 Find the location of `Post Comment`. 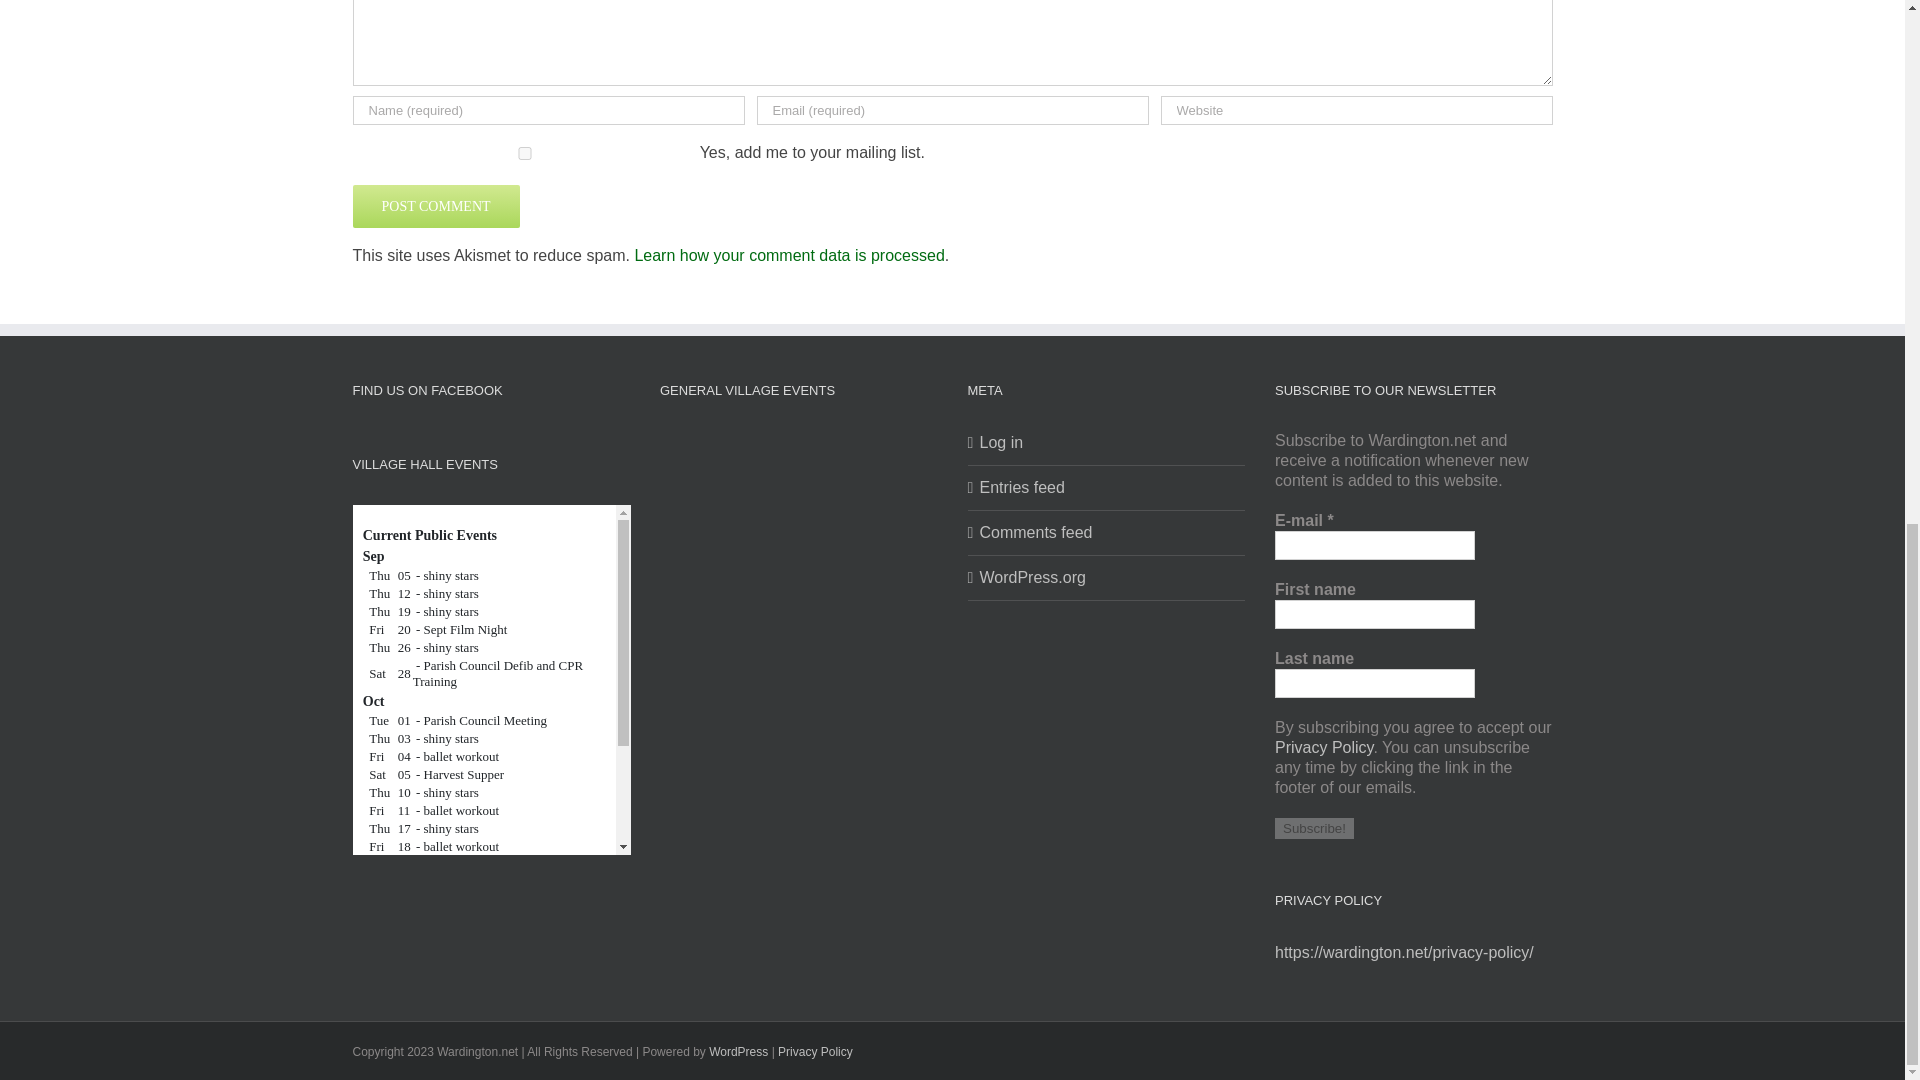

Post Comment is located at coordinates (434, 206).